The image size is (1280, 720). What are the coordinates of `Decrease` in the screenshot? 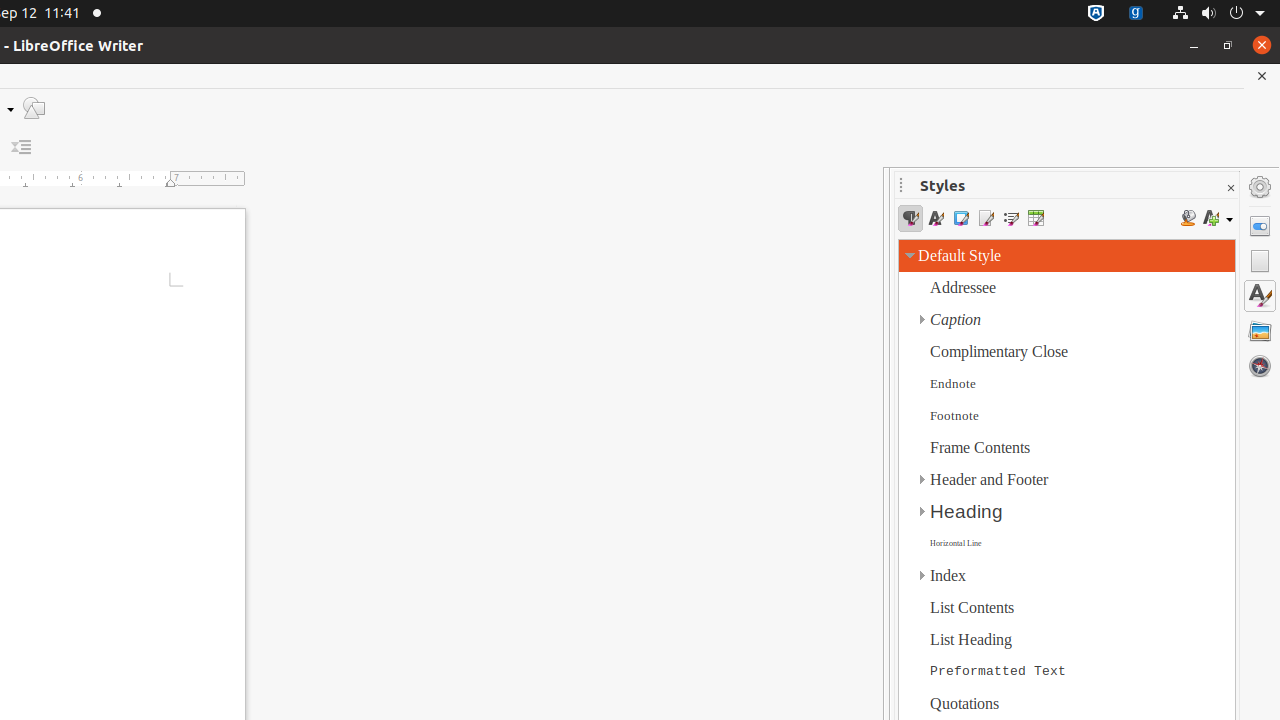 It's located at (22, 148).